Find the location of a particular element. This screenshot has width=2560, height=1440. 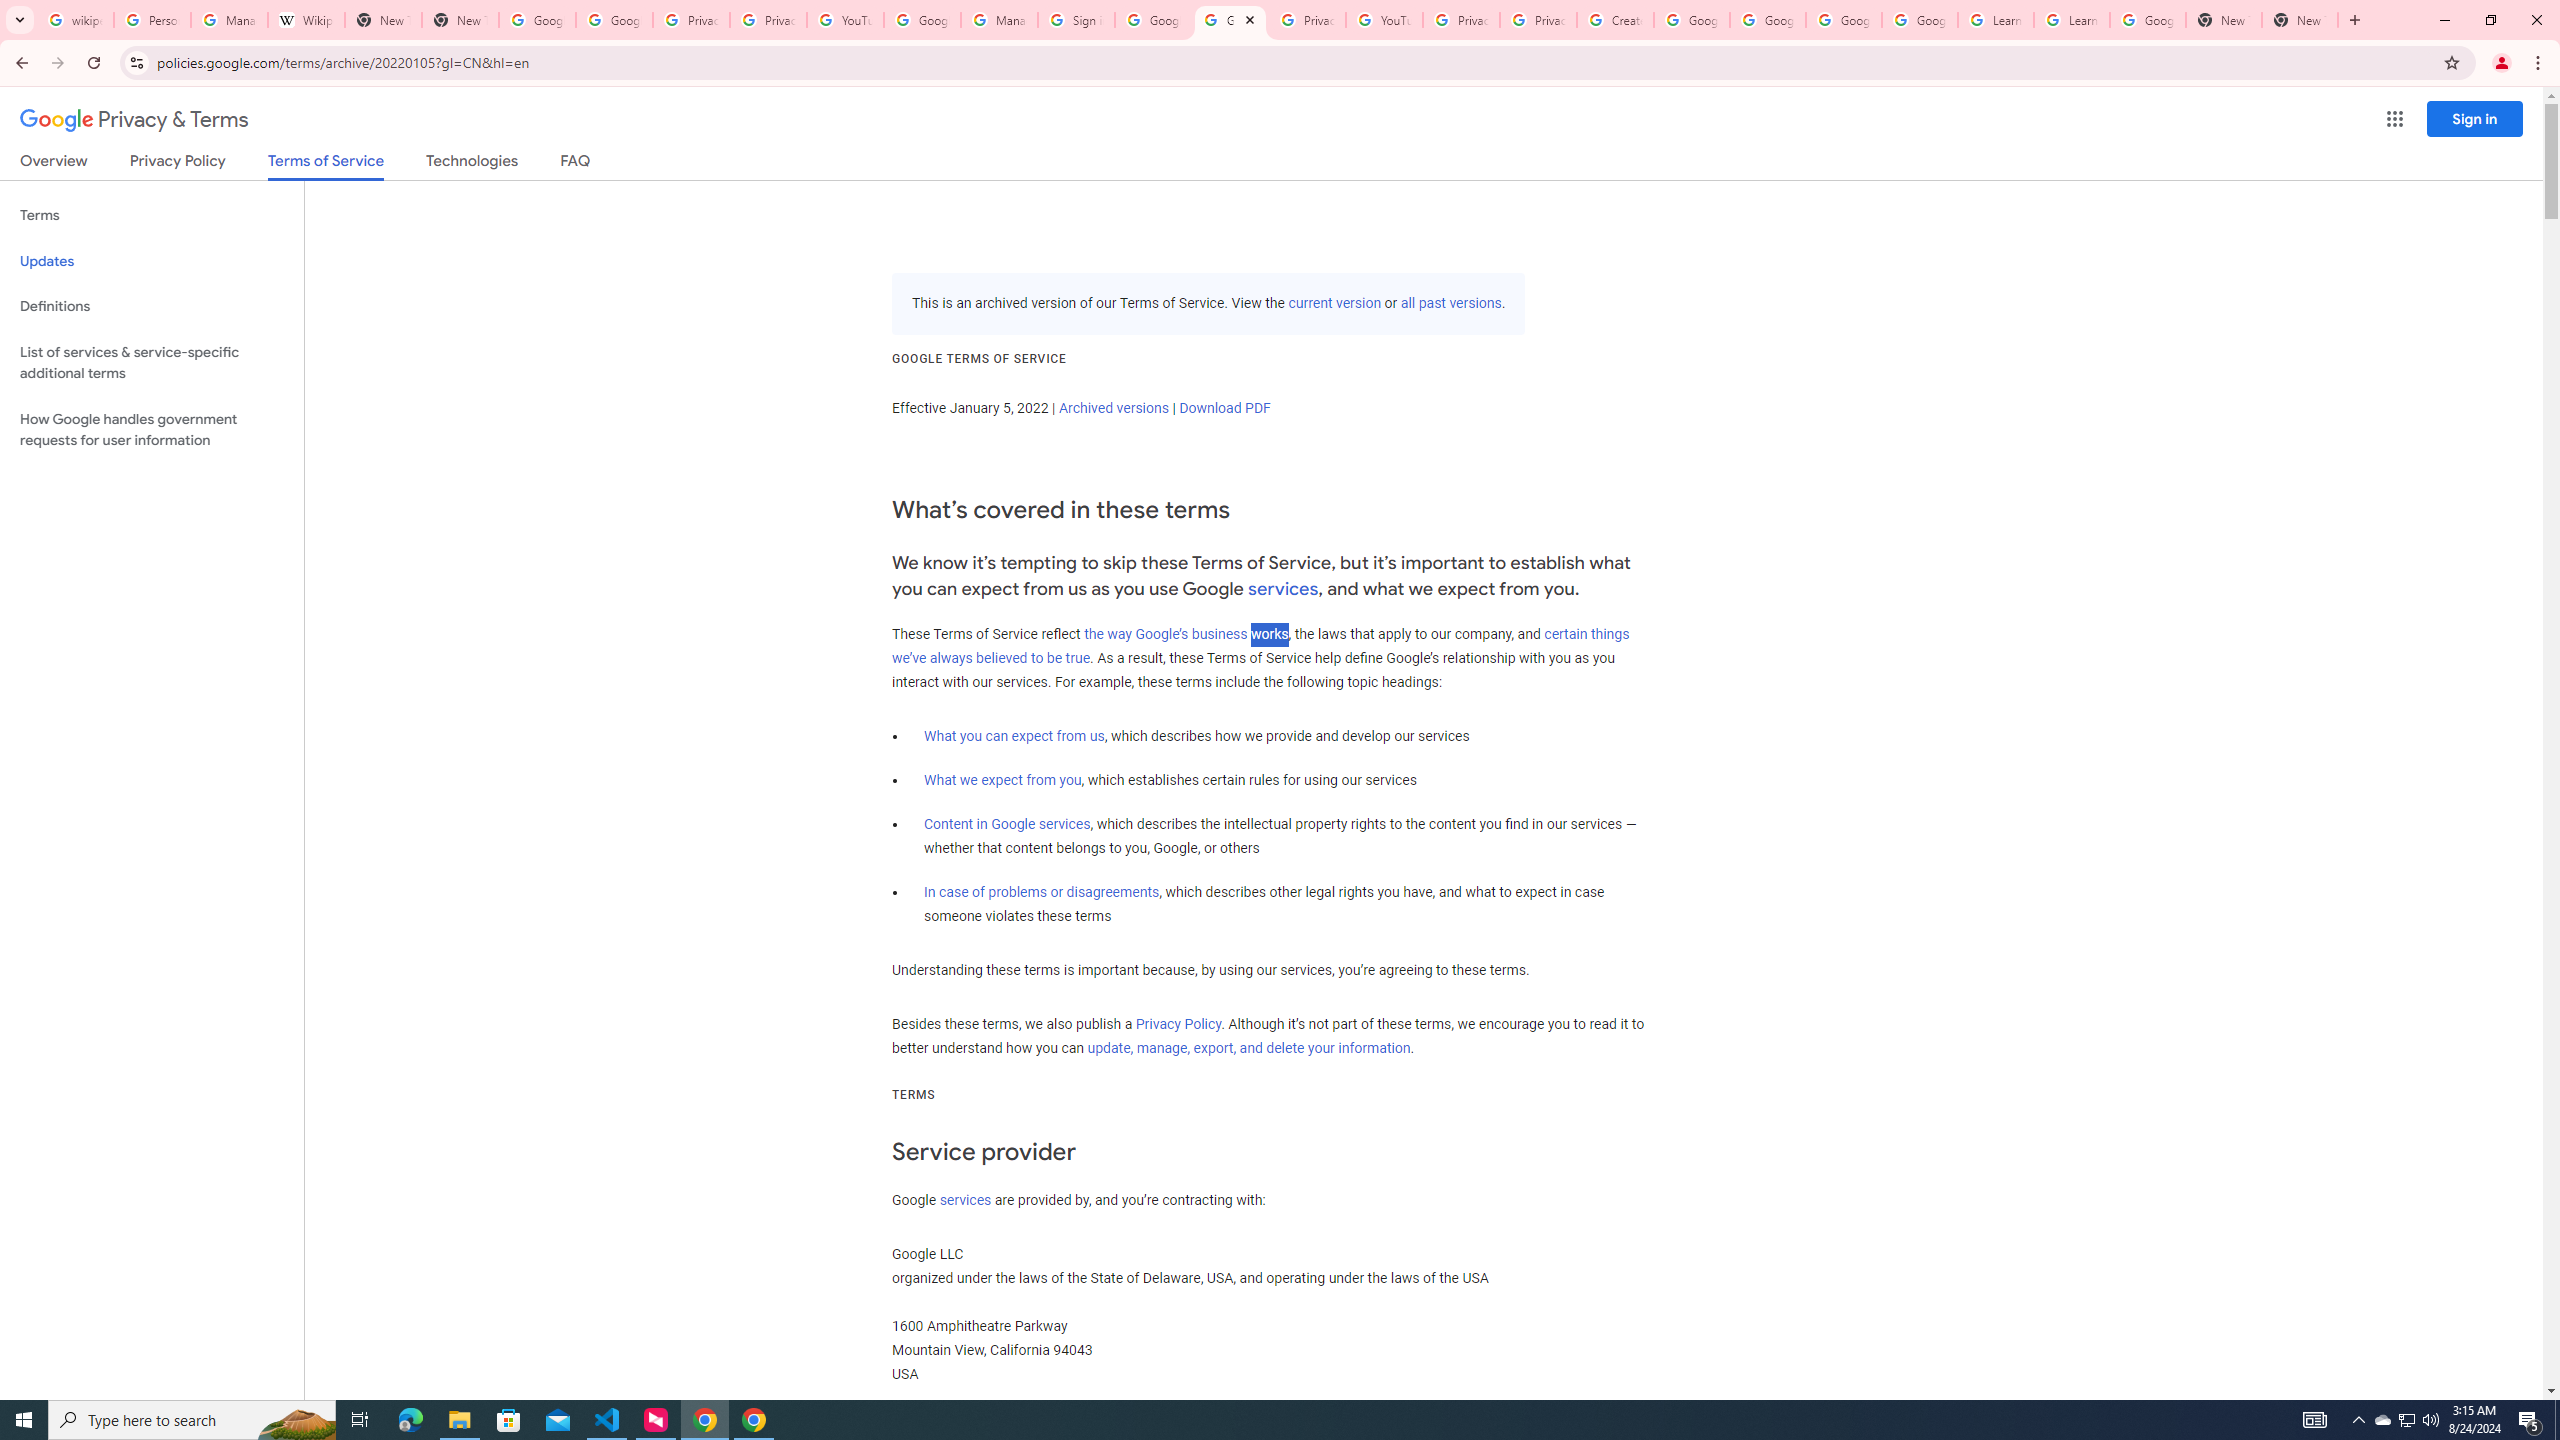

What we expect from you is located at coordinates (1003, 780).